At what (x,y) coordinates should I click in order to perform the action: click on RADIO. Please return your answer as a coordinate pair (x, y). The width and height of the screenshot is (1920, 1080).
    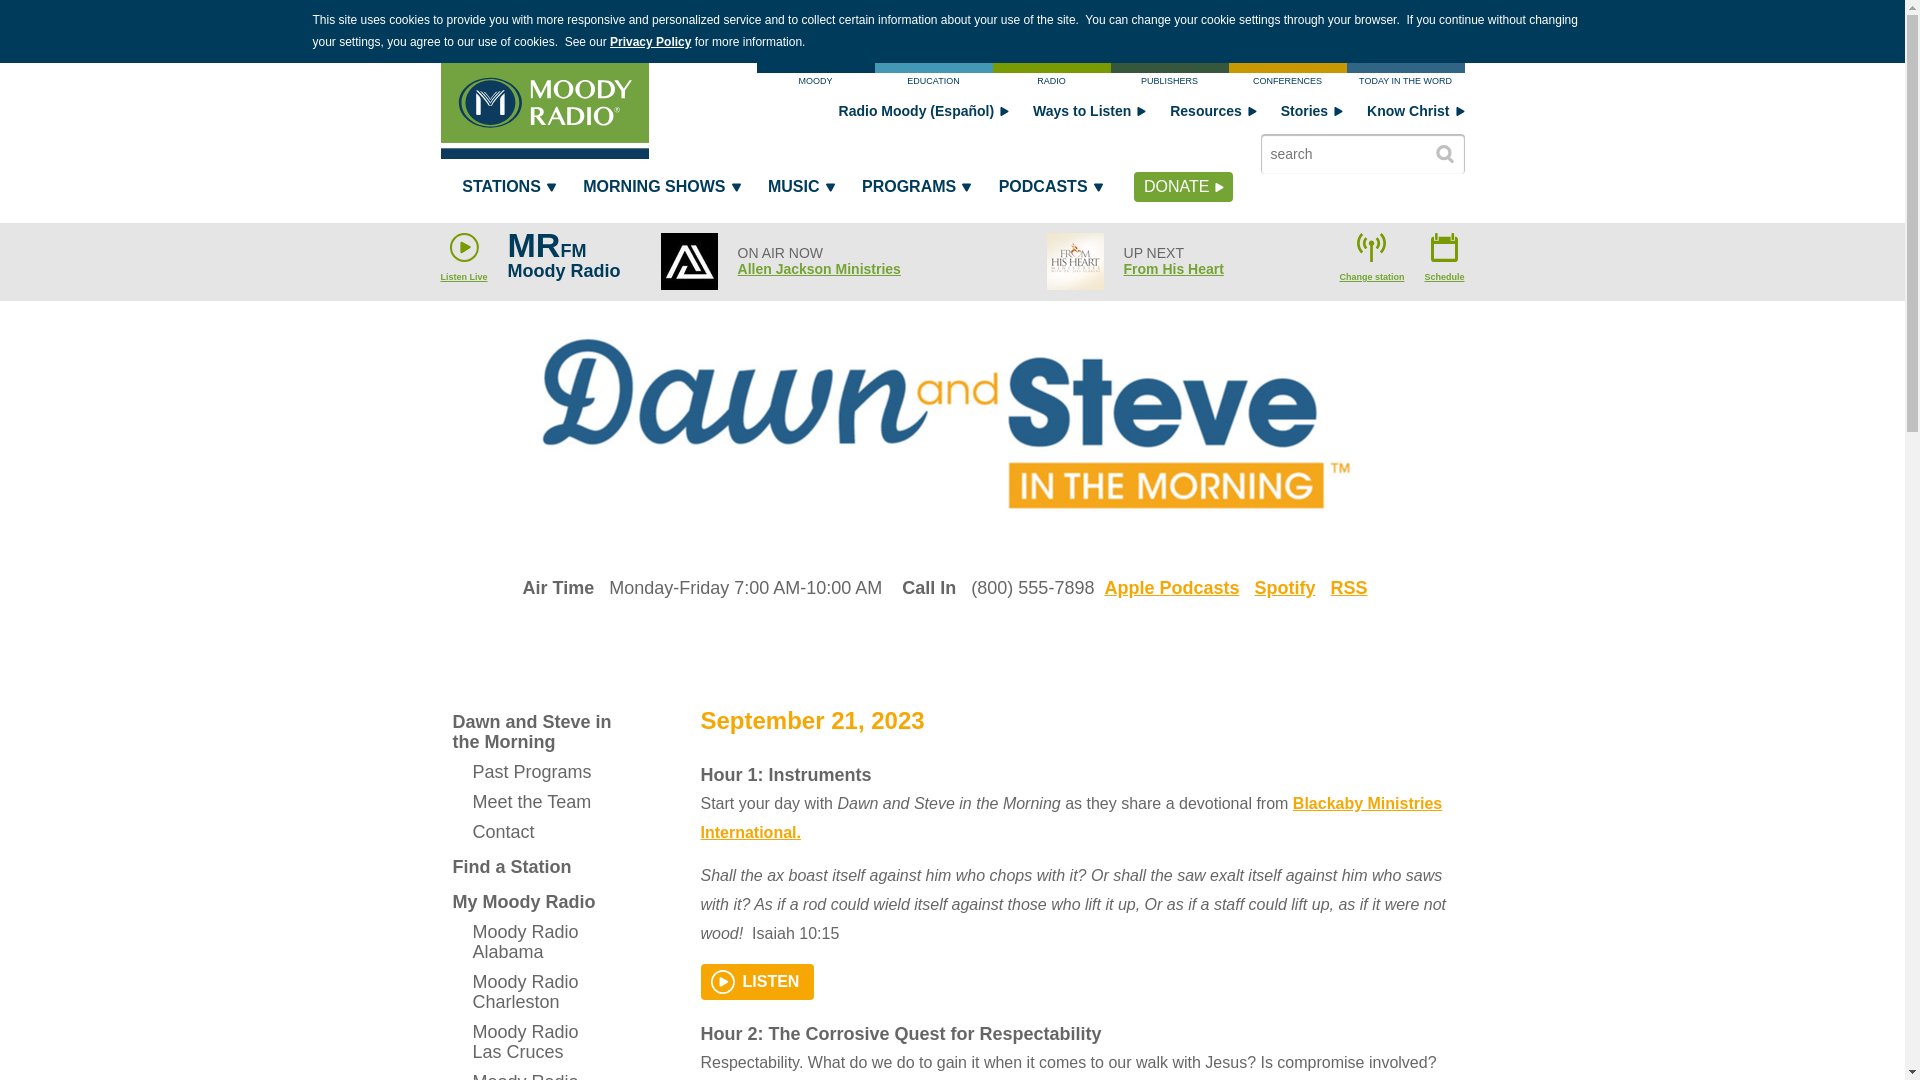
    Looking at the image, I should click on (1050, 78).